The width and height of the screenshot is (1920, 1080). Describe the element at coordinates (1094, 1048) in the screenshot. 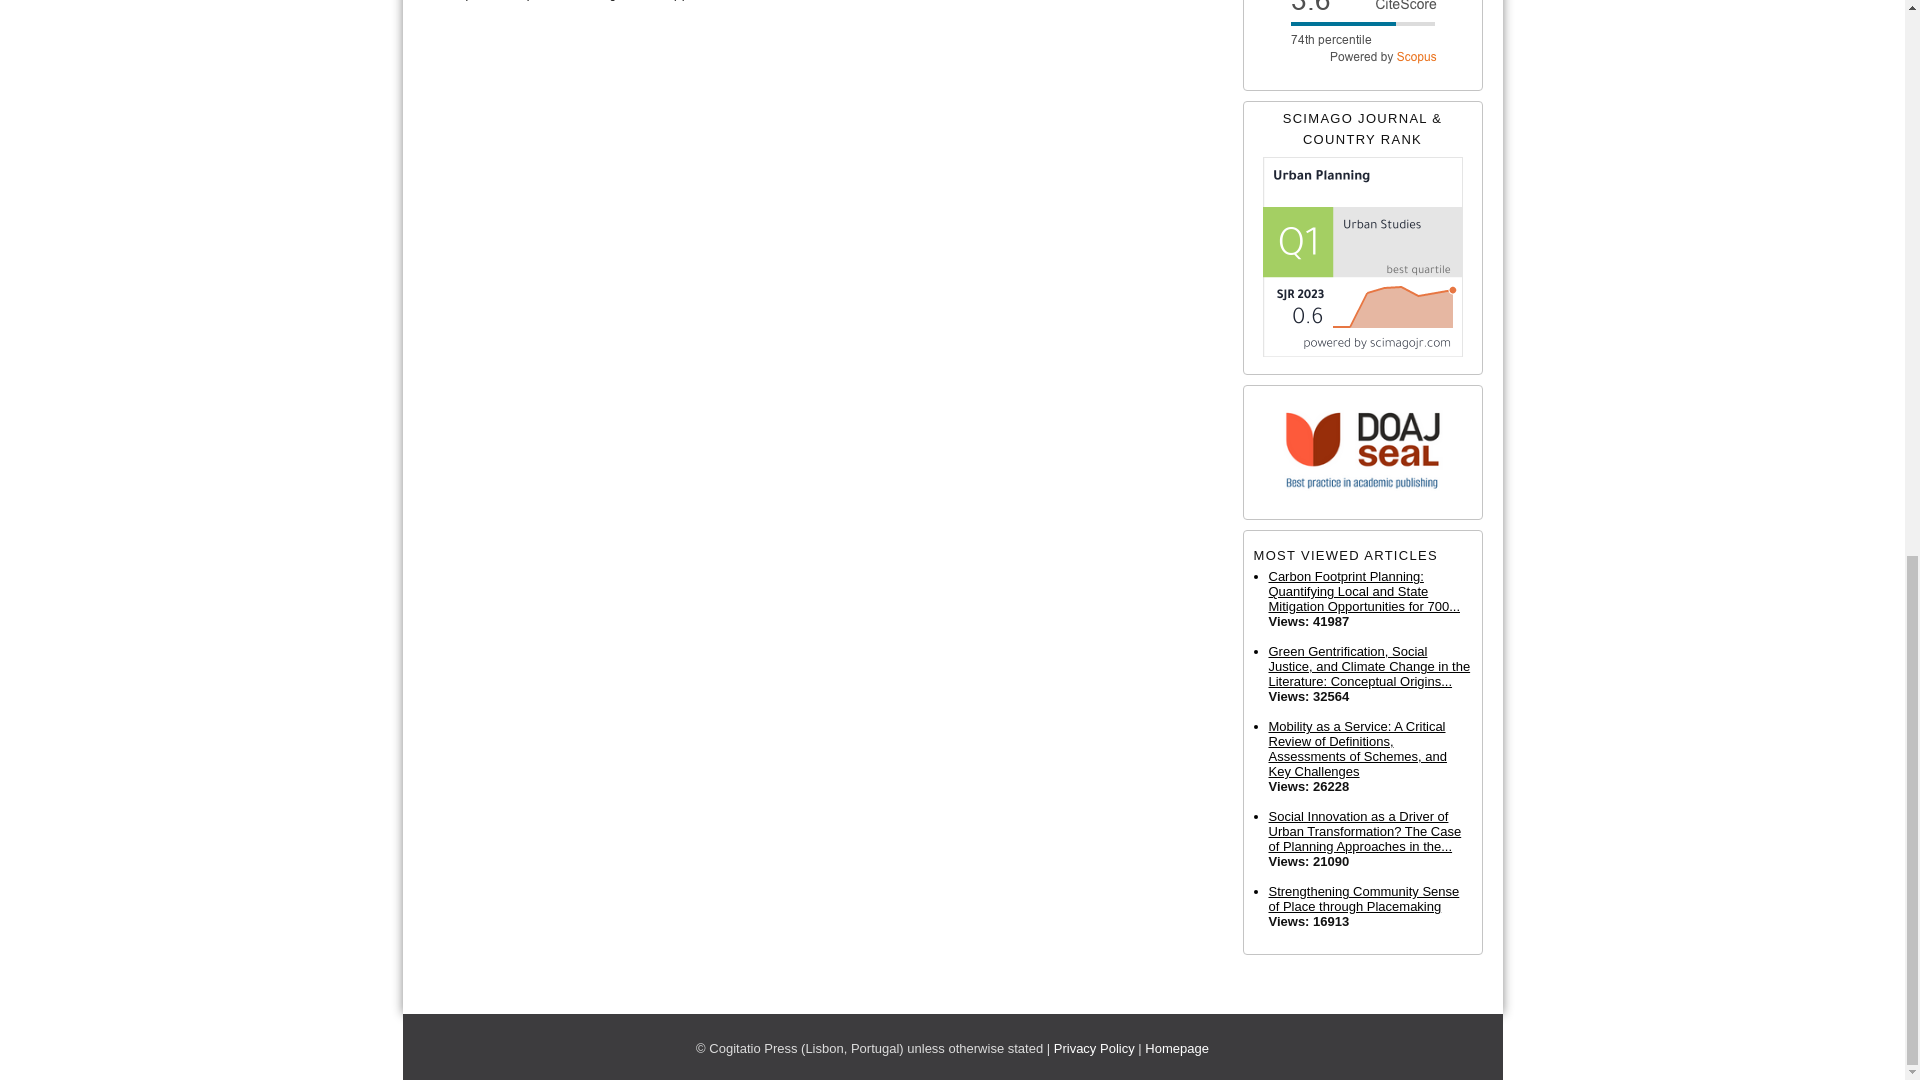

I see `Privacy Policy` at that location.